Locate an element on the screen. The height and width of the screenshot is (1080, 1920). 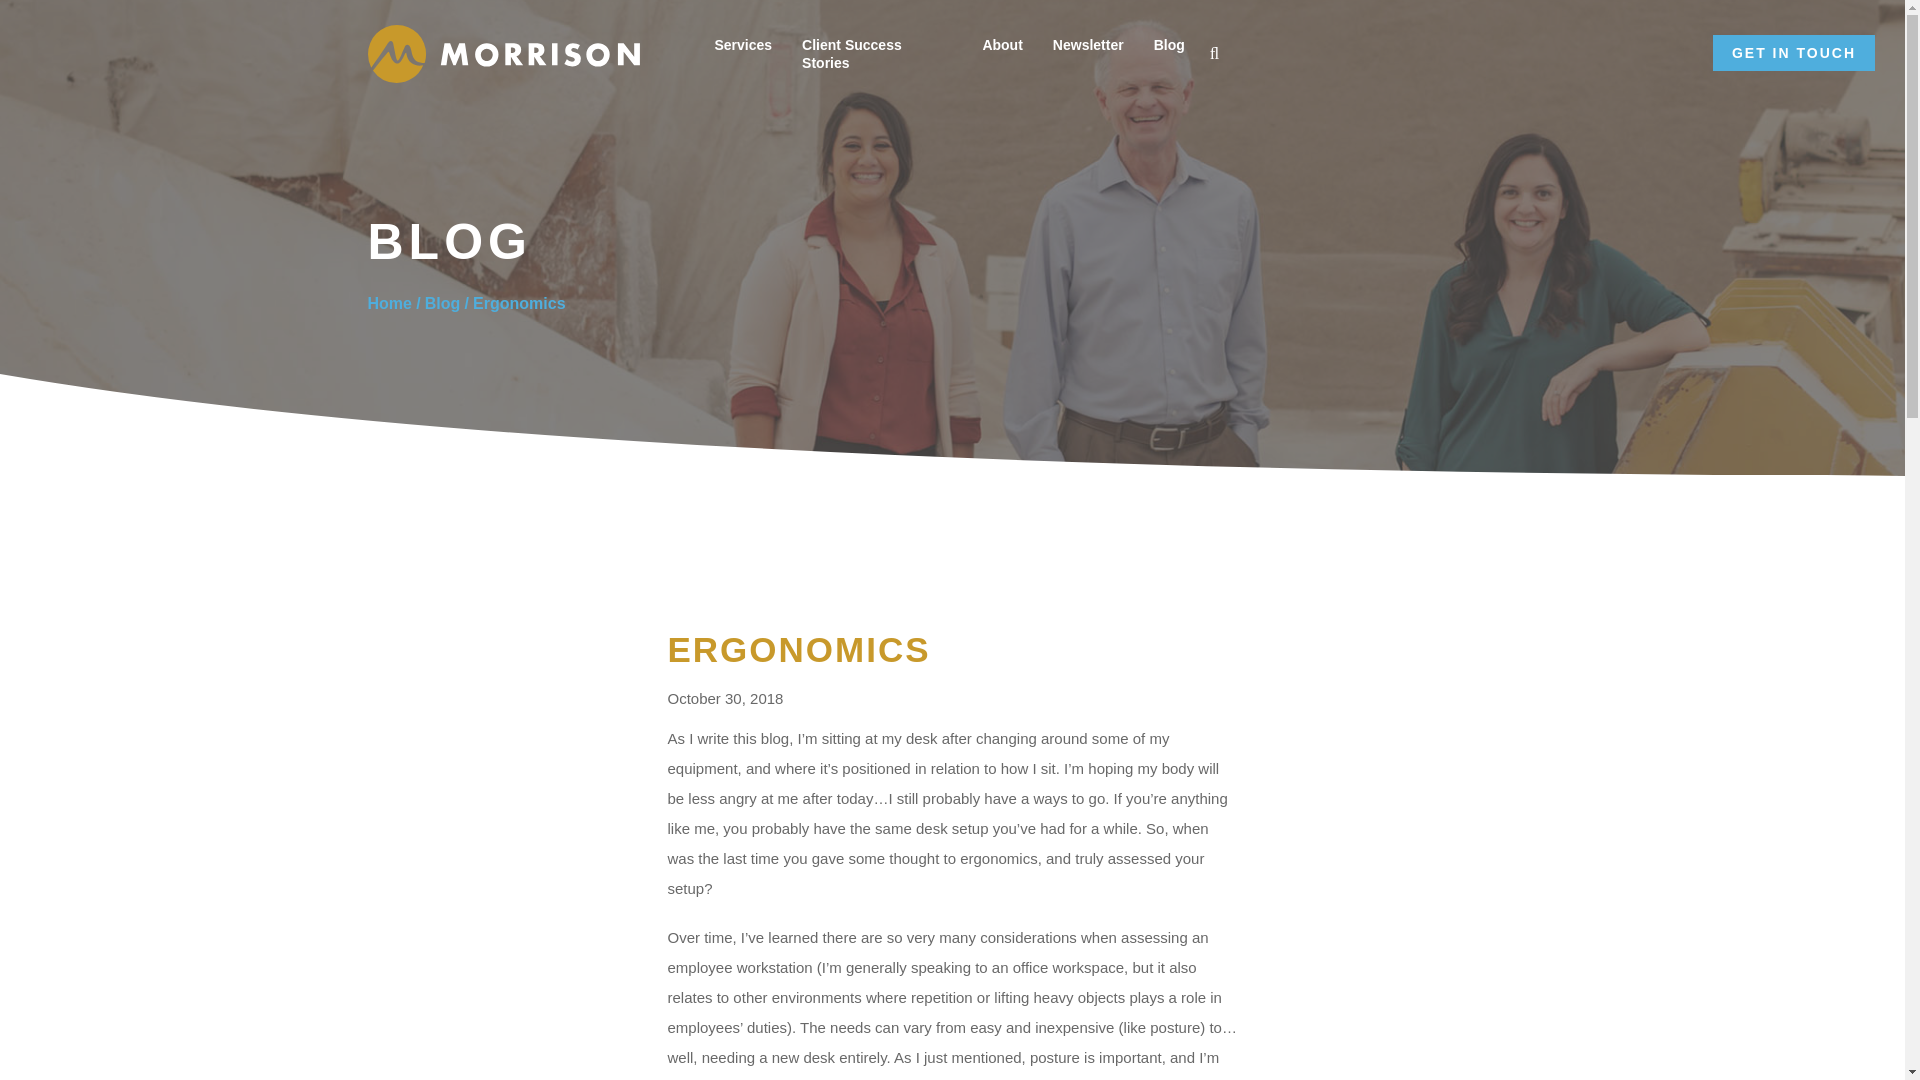
Client Success Stories is located at coordinates (877, 54).